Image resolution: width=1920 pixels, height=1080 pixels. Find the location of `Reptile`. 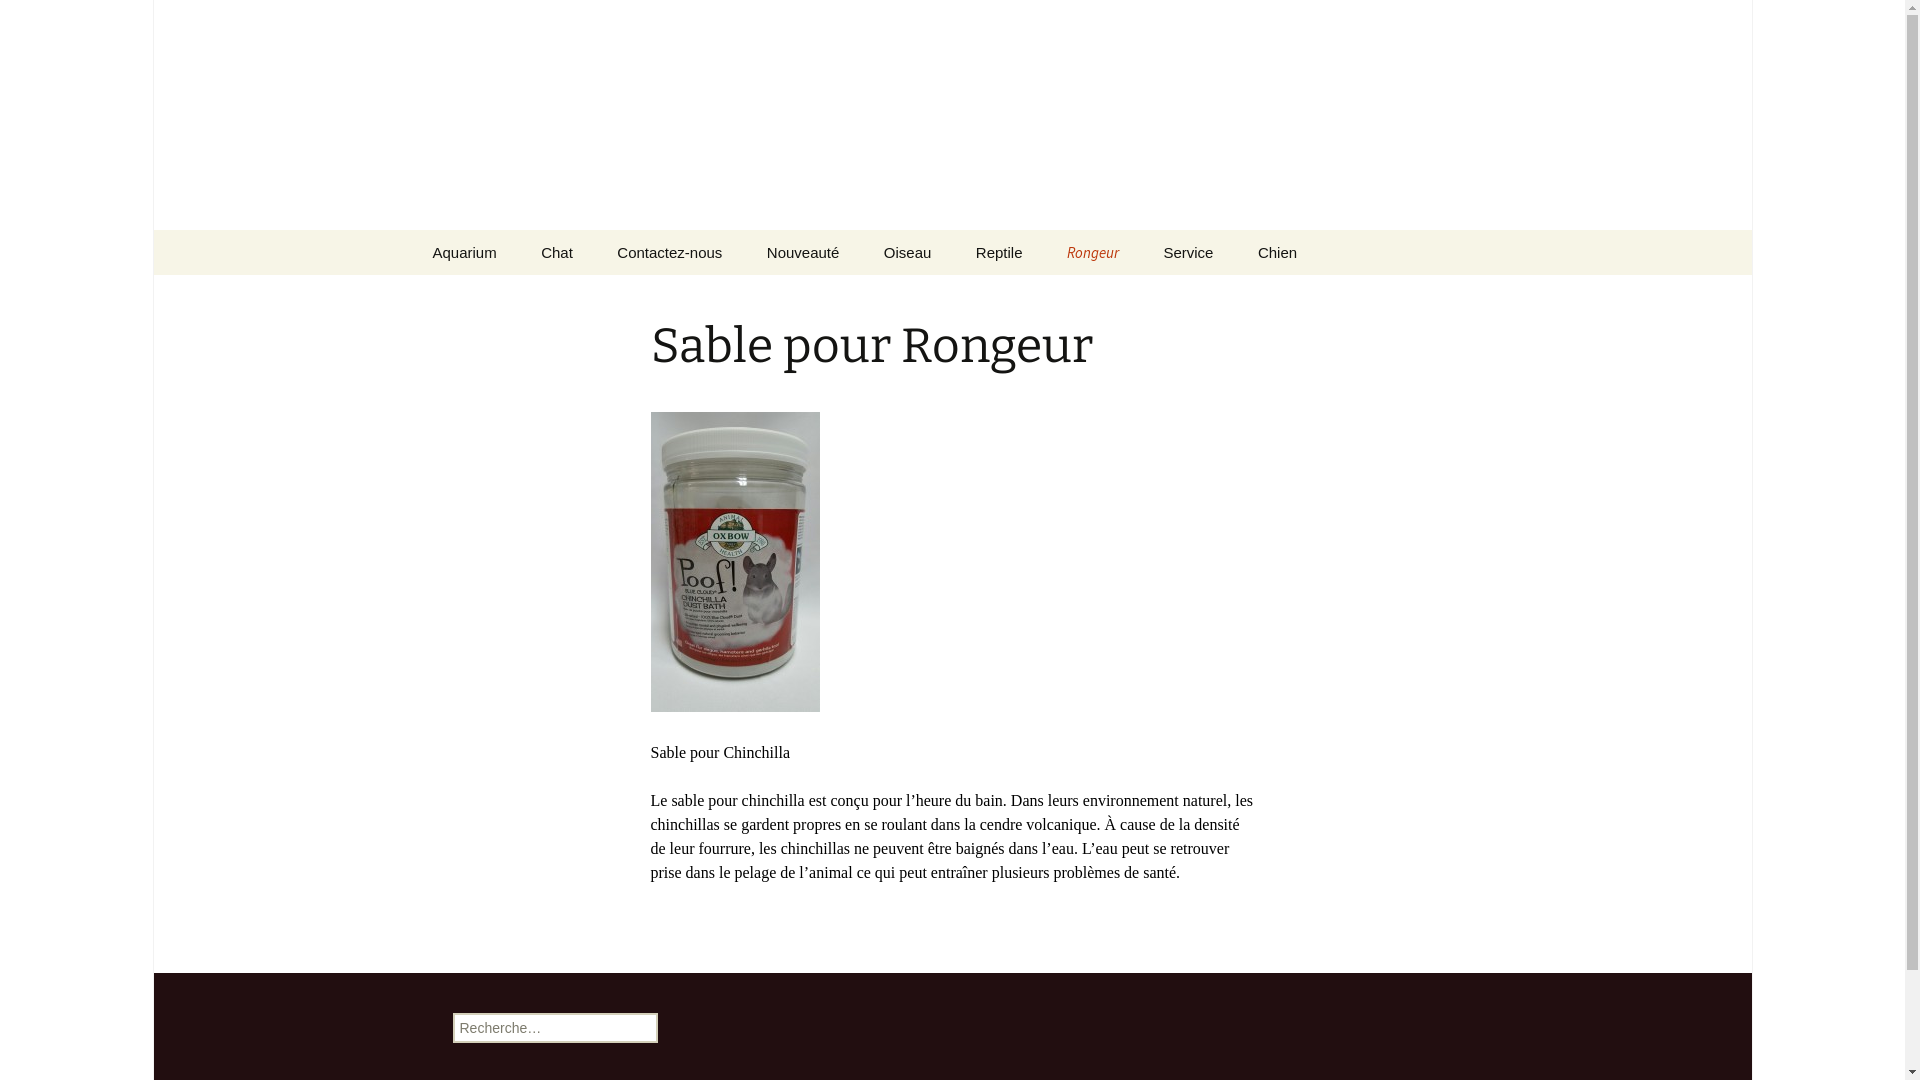

Reptile is located at coordinates (1000, 252).